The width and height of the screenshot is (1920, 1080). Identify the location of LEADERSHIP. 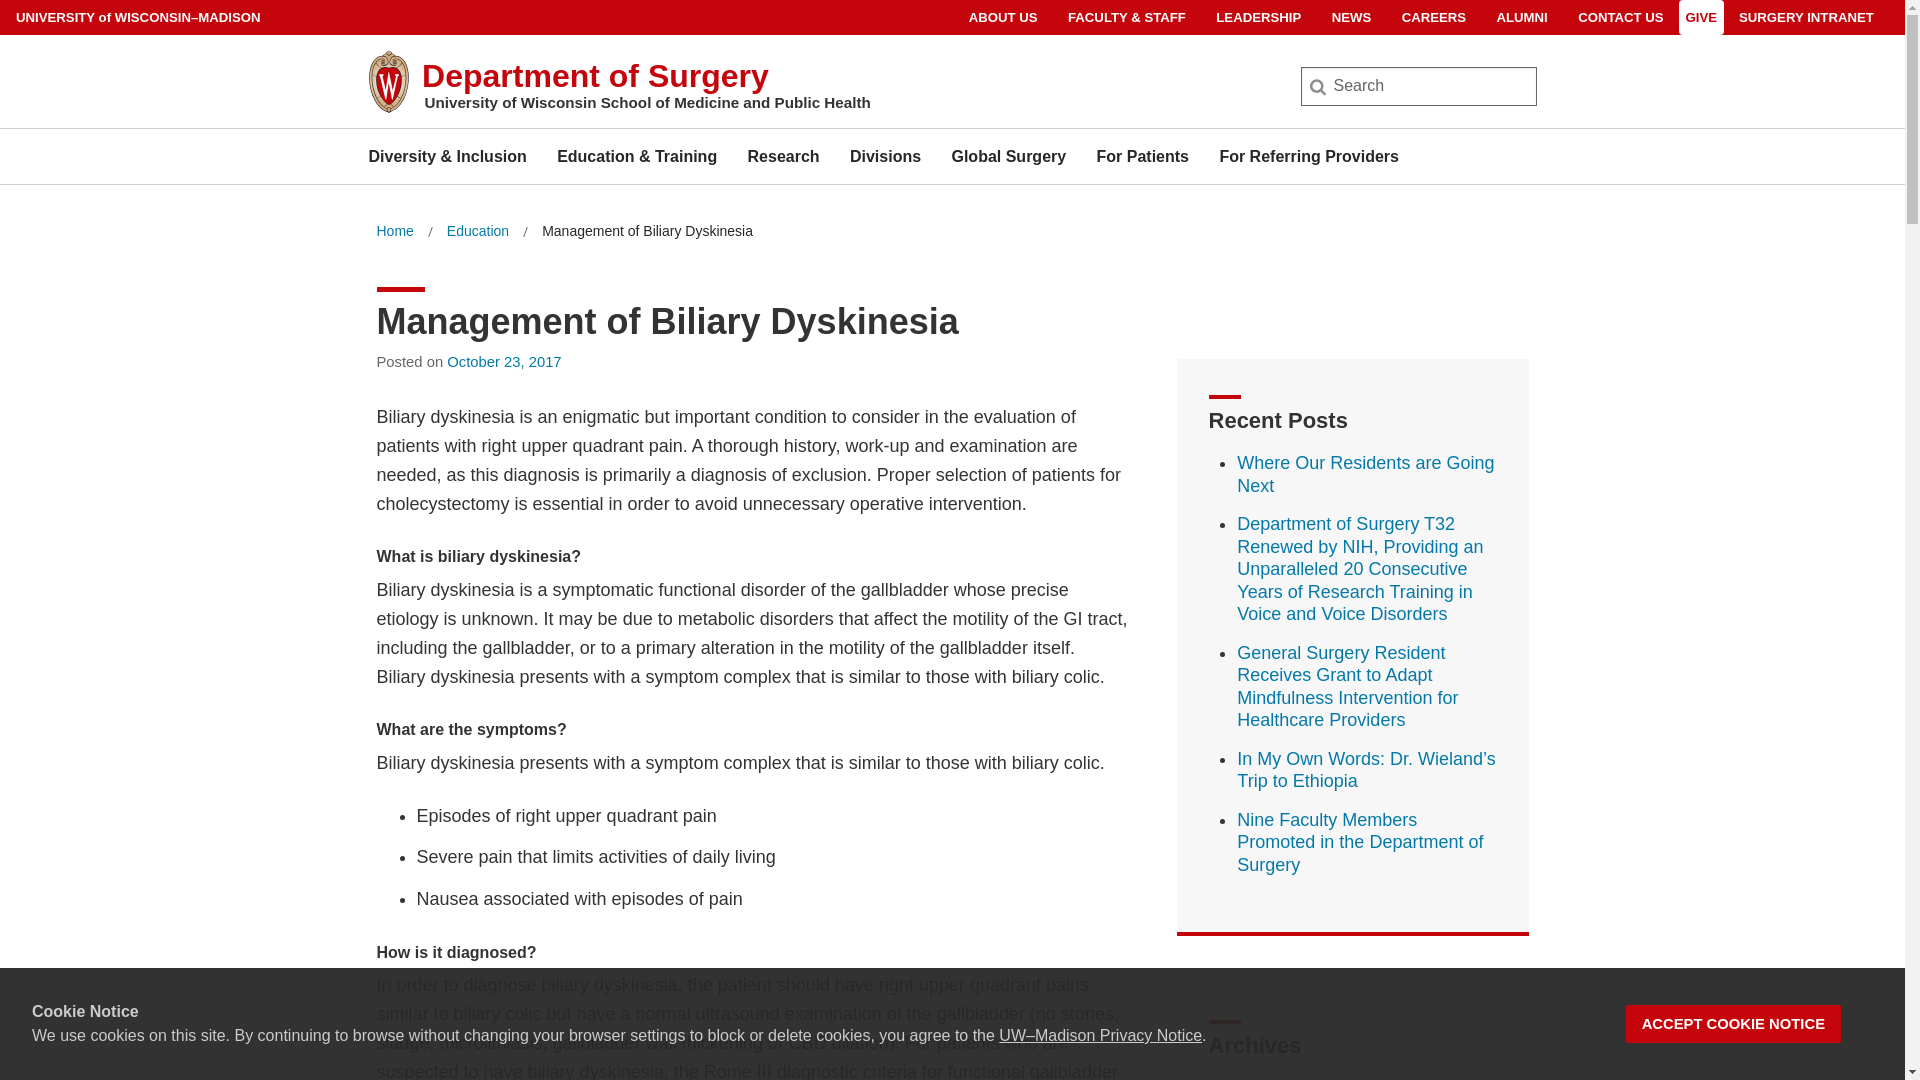
(1258, 17).